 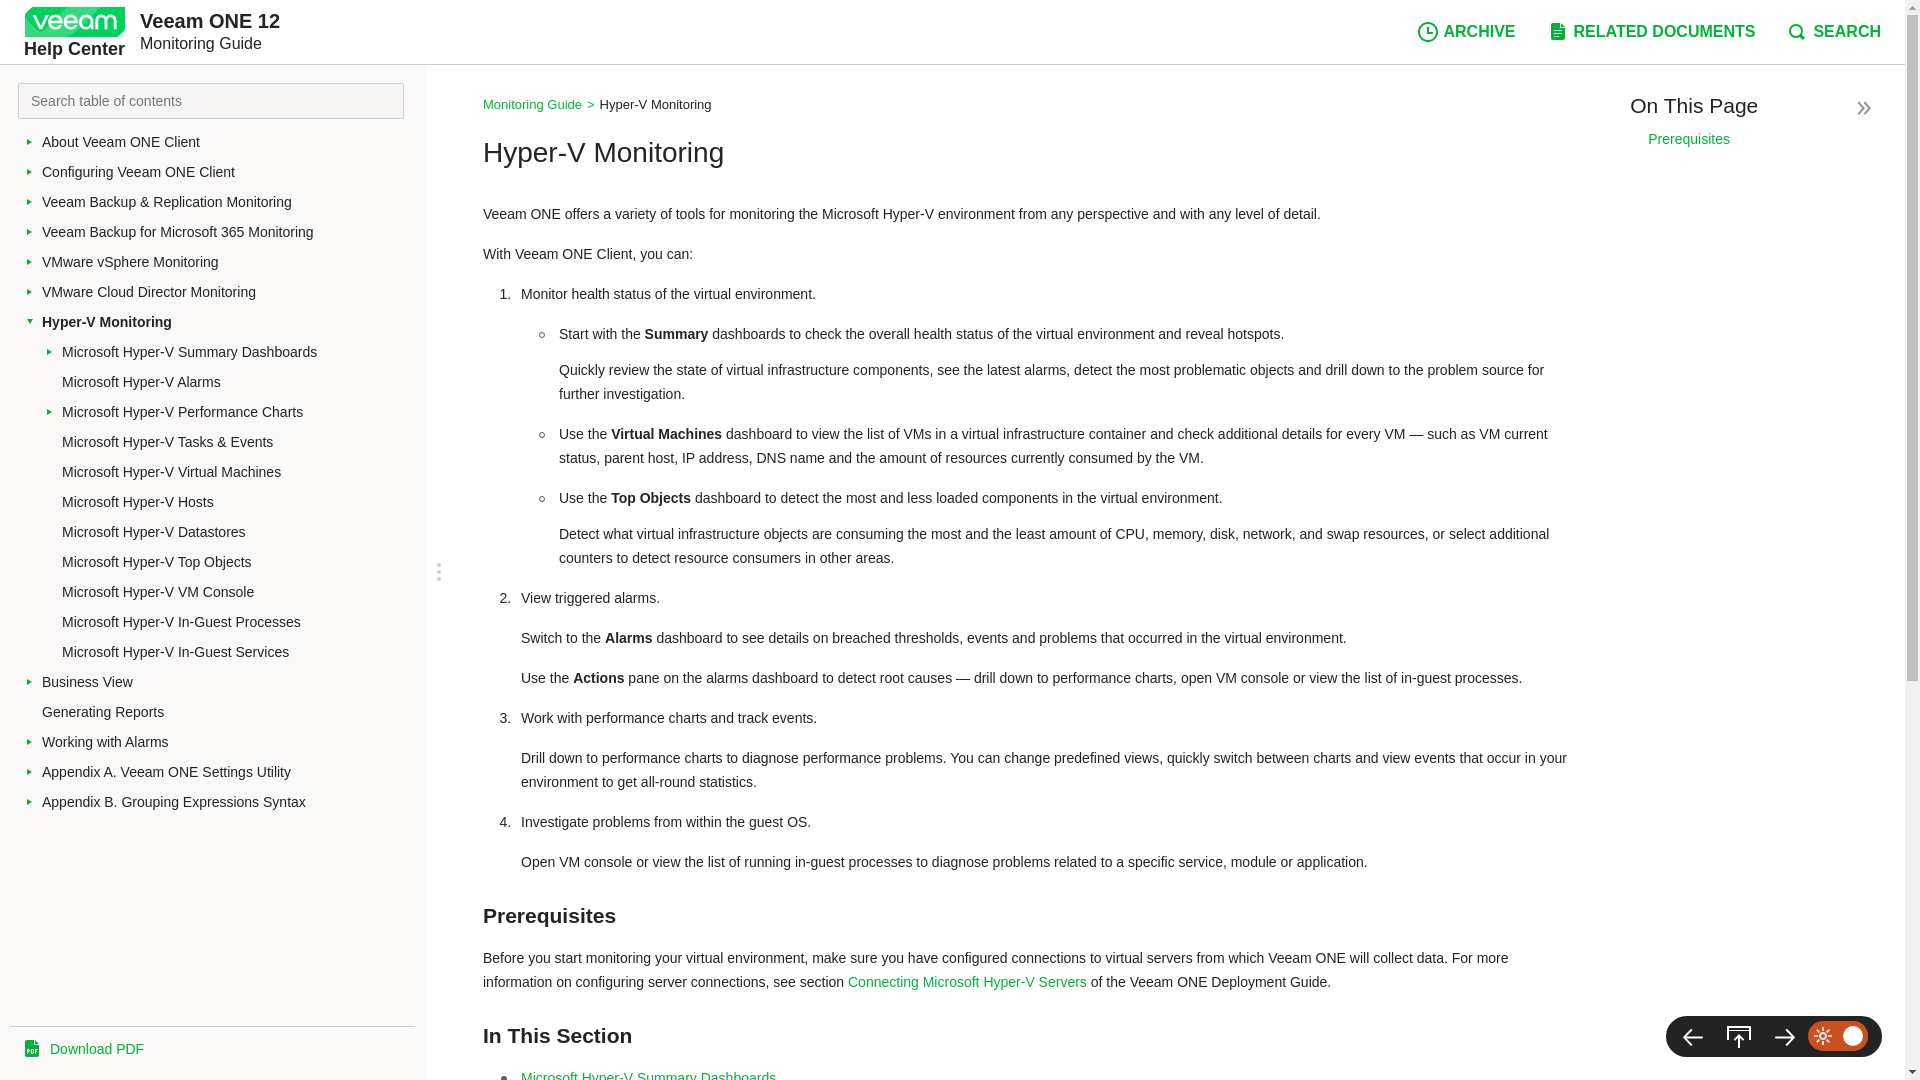 I want to click on About Veeam ONE Client, so click(x=229, y=142).